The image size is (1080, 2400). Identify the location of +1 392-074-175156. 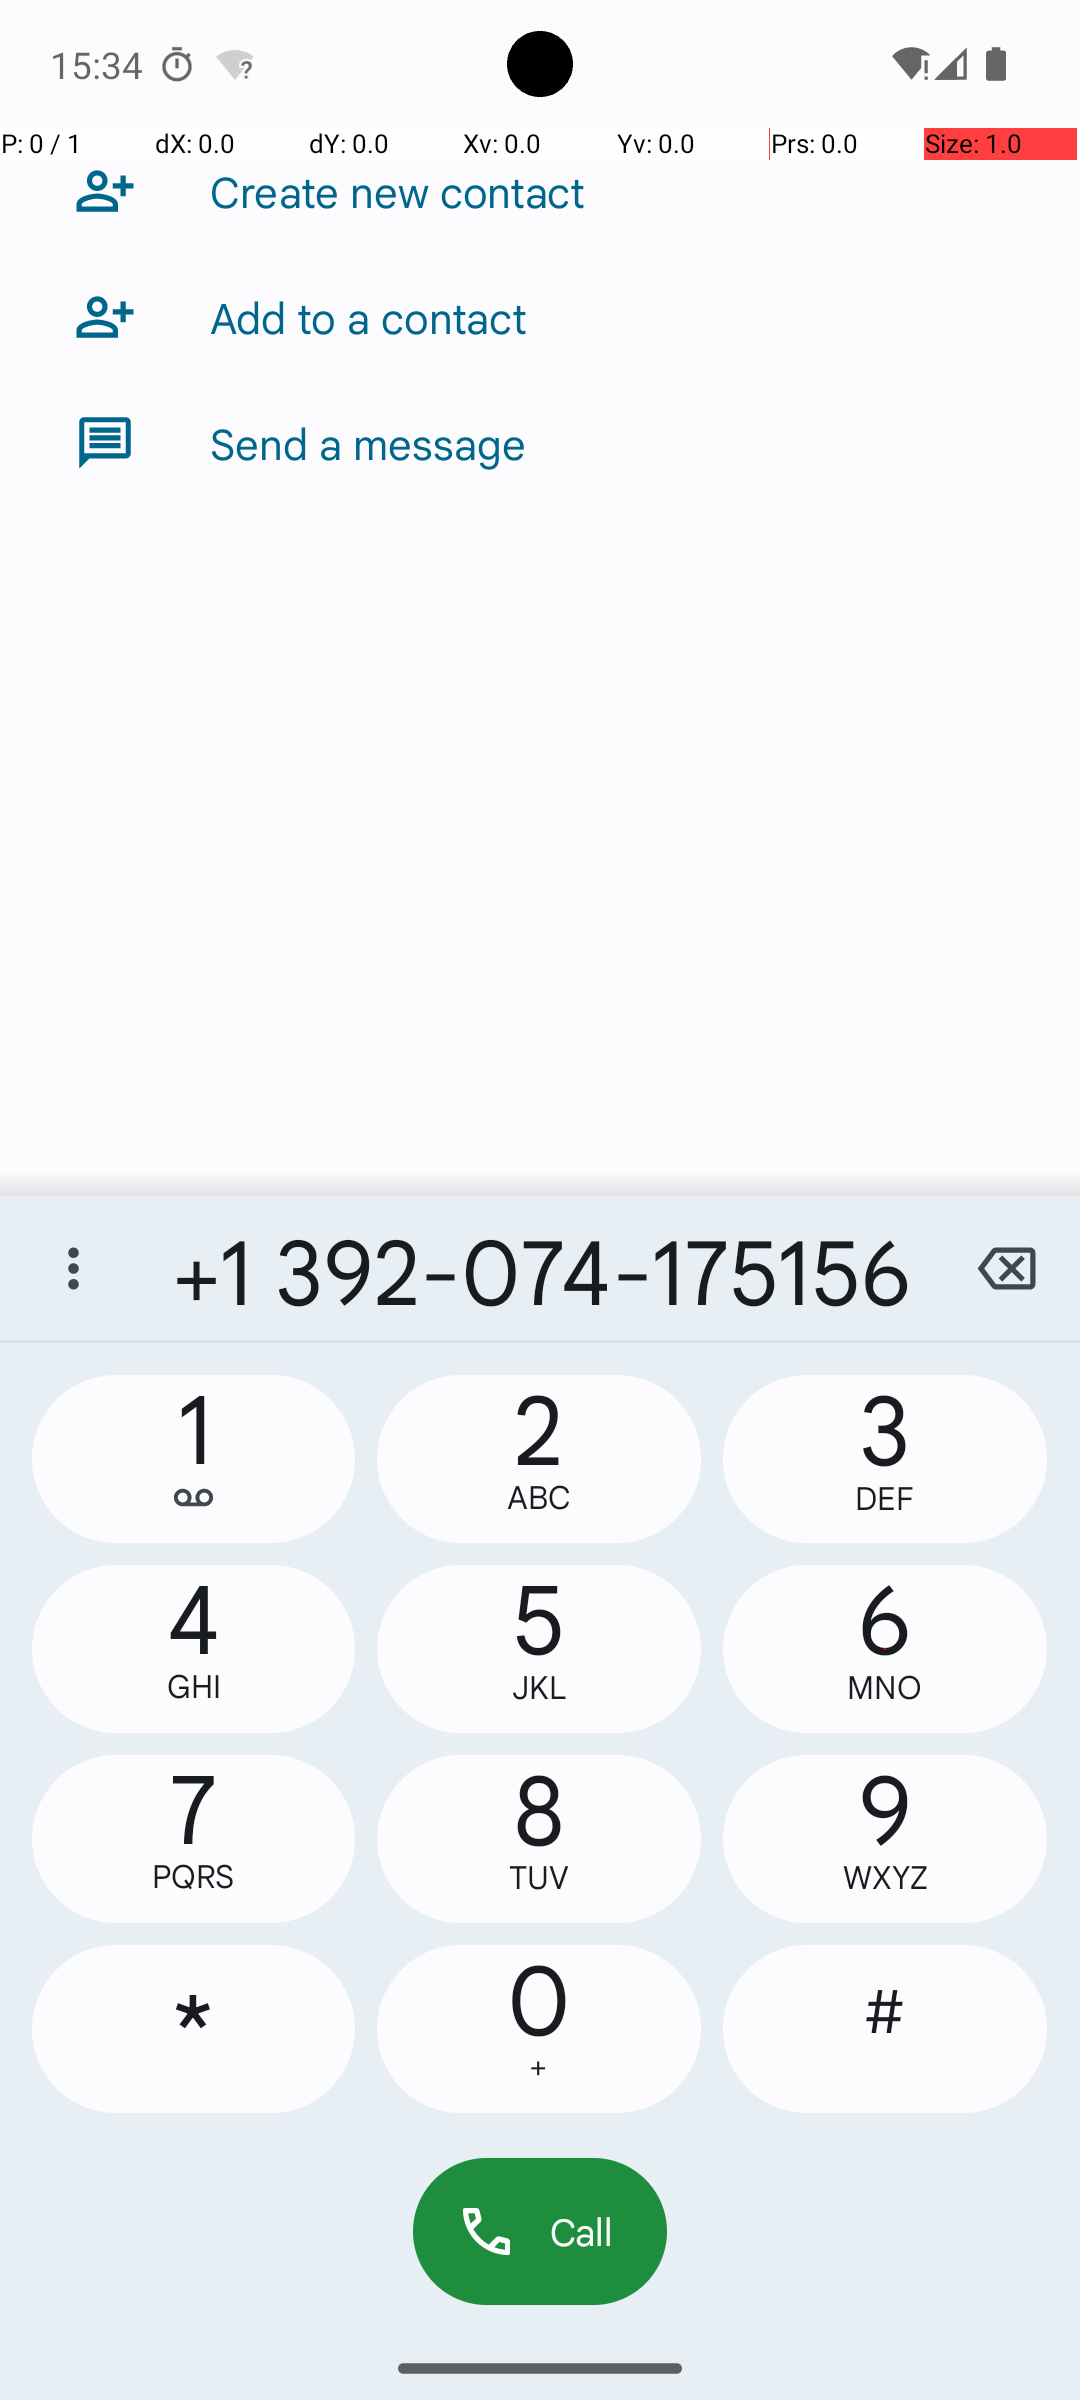
(540, 1268).